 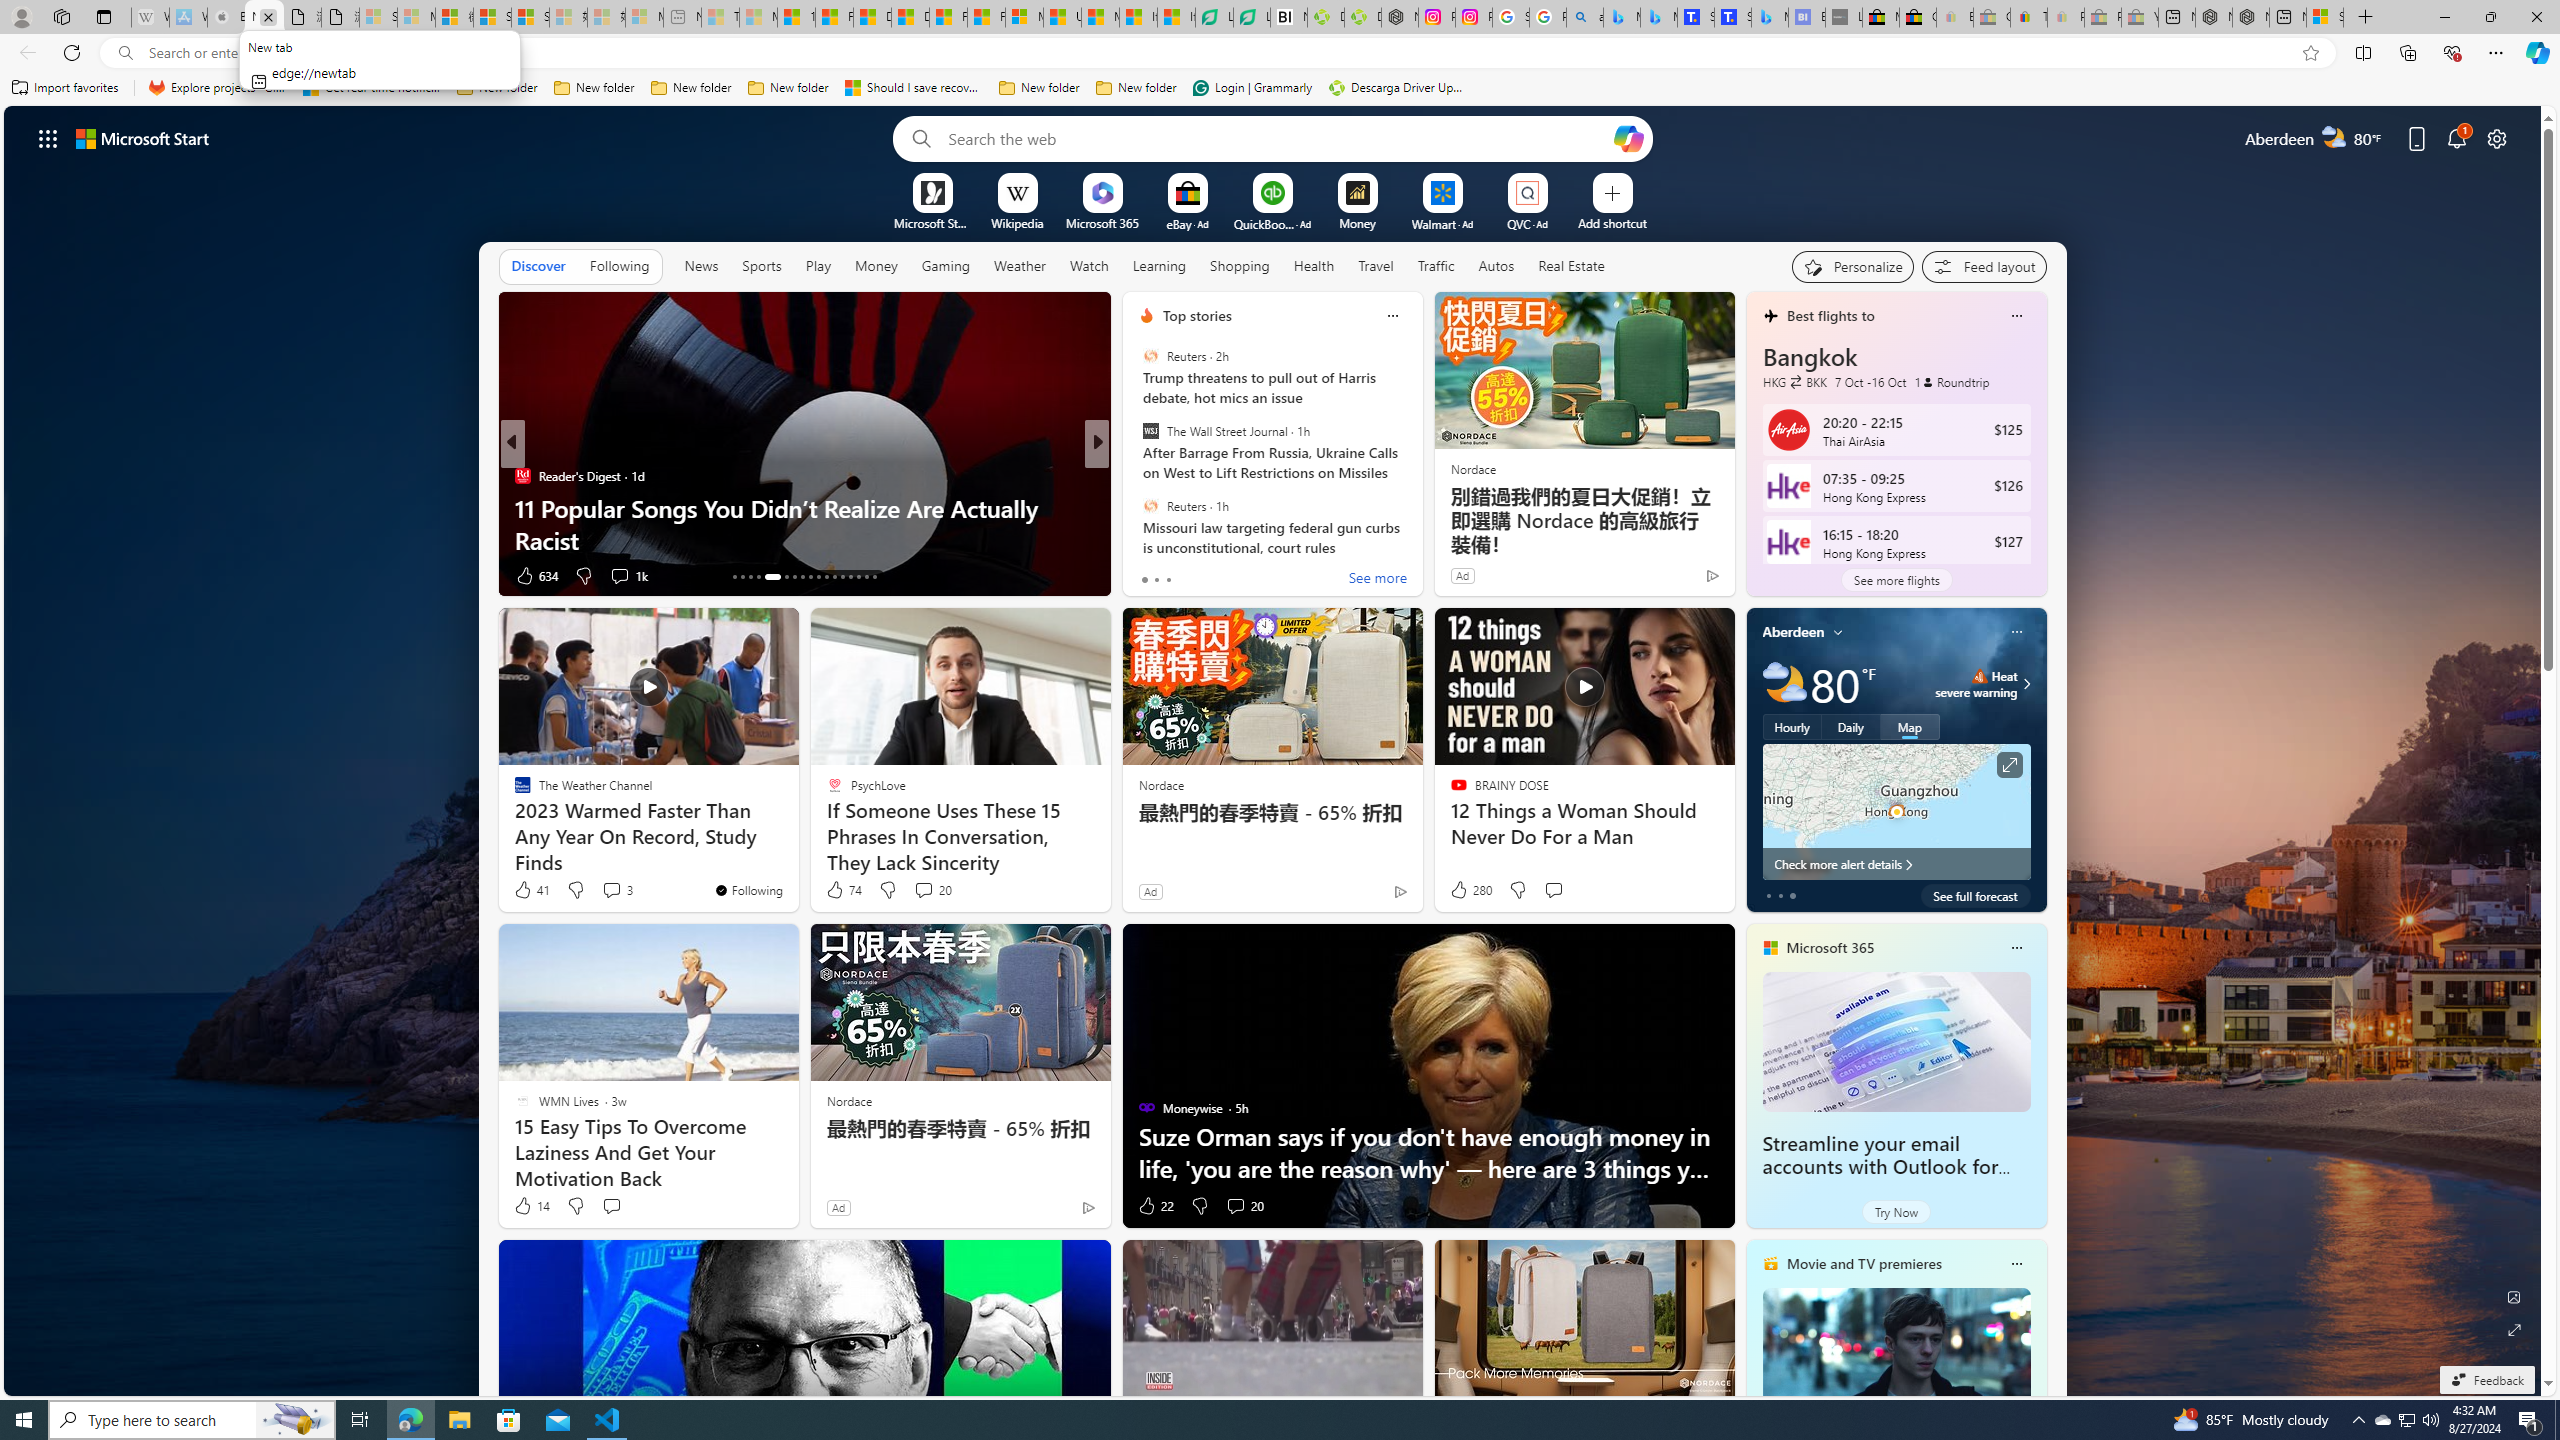 I want to click on AutomationID: tab-44, so click(x=866, y=577).